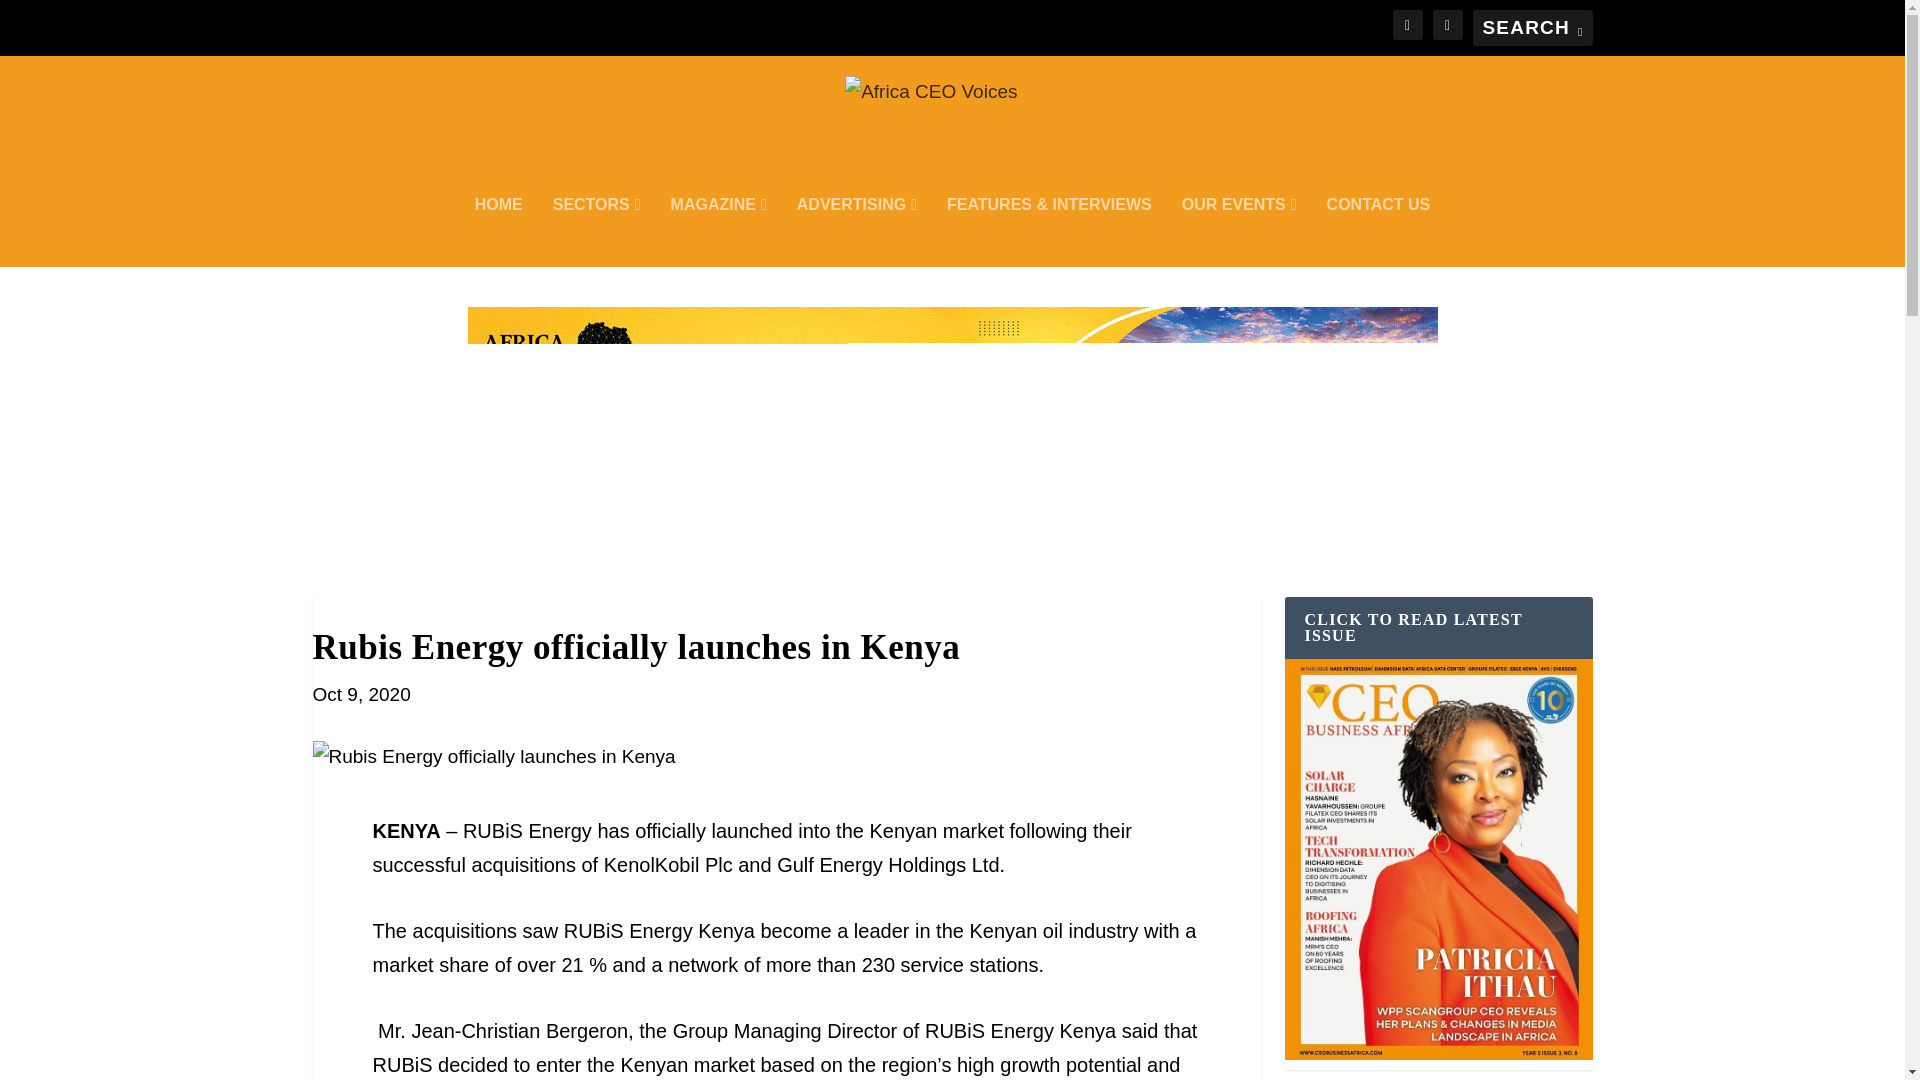  I want to click on OUR EVENTS, so click(1240, 231).